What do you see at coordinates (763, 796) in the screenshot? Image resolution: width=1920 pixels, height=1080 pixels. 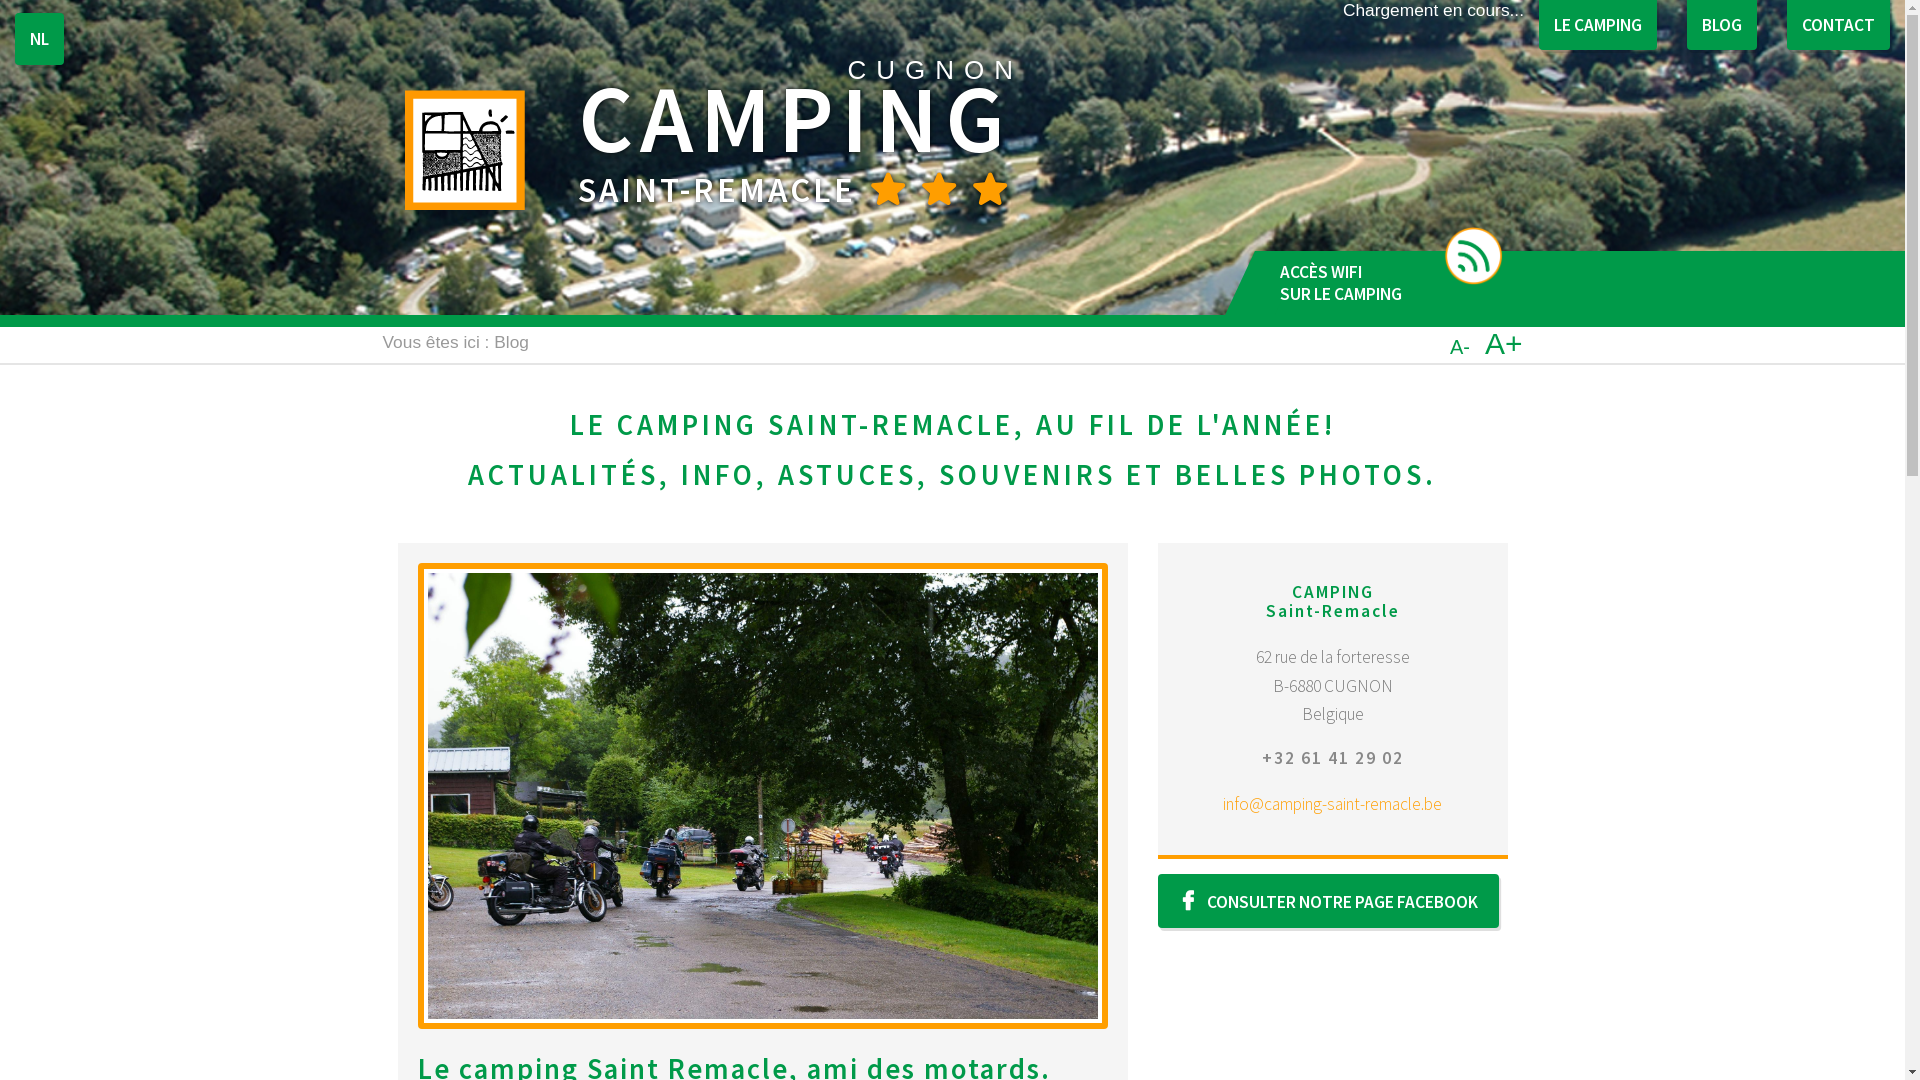 I see `Le camping Saint Remacle, ami des motards.` at bounding box center [763, 796].